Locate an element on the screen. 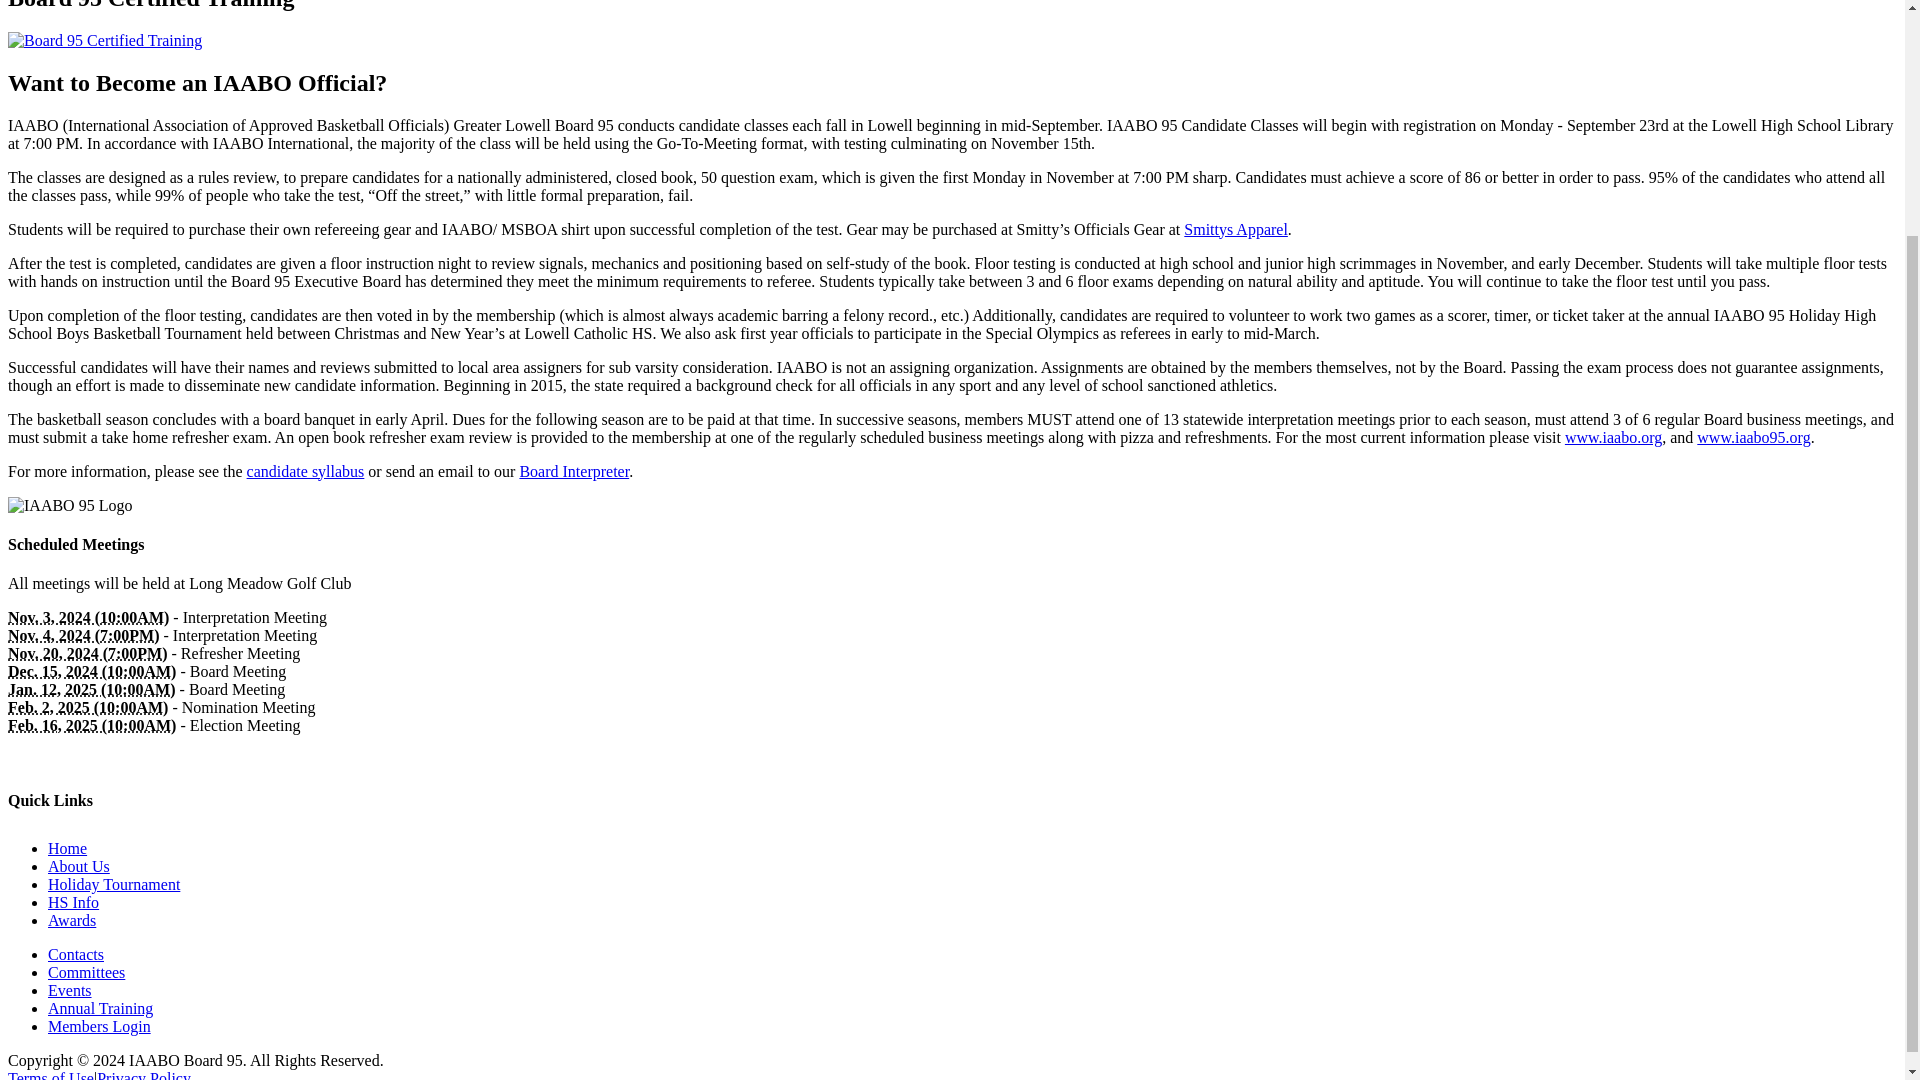 This screenshot has width=1920, height=1080. Holiday Tournament is located at coordinates (114, 884).